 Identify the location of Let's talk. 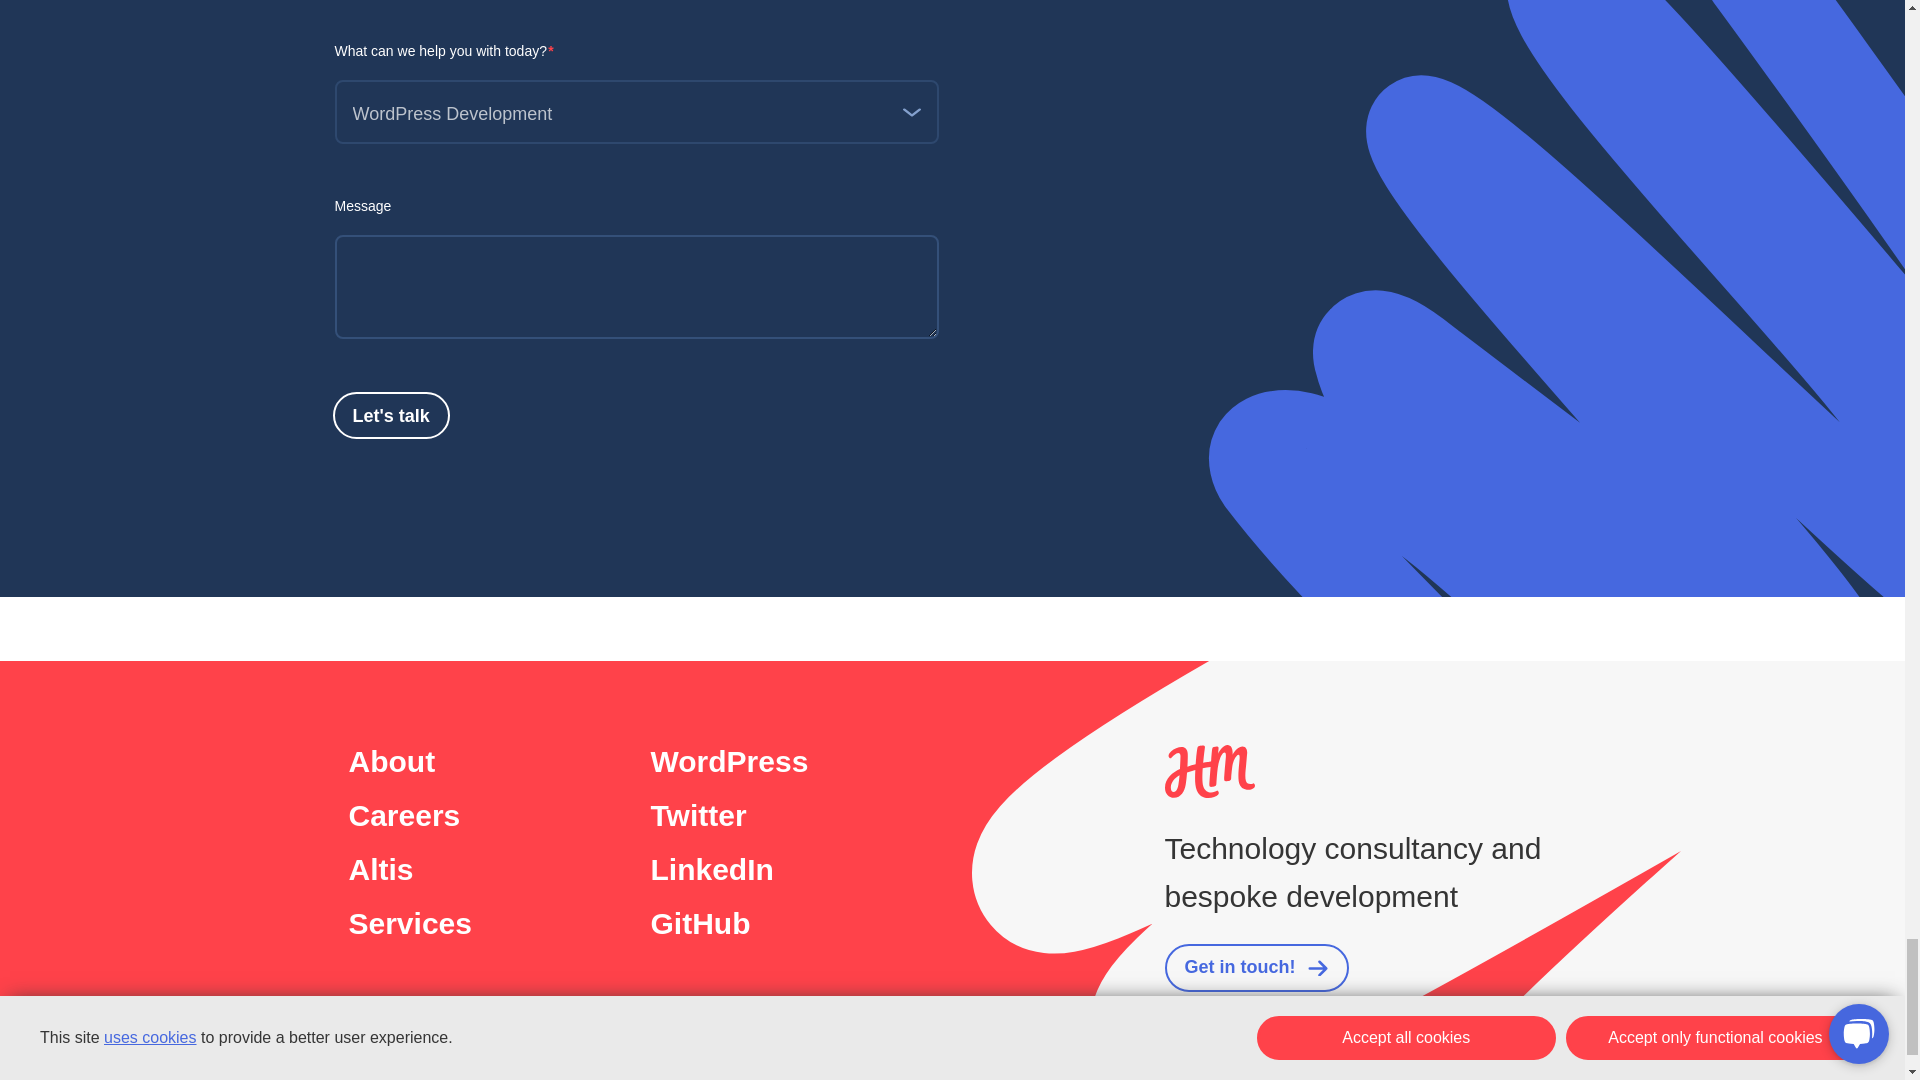
(390, 415).